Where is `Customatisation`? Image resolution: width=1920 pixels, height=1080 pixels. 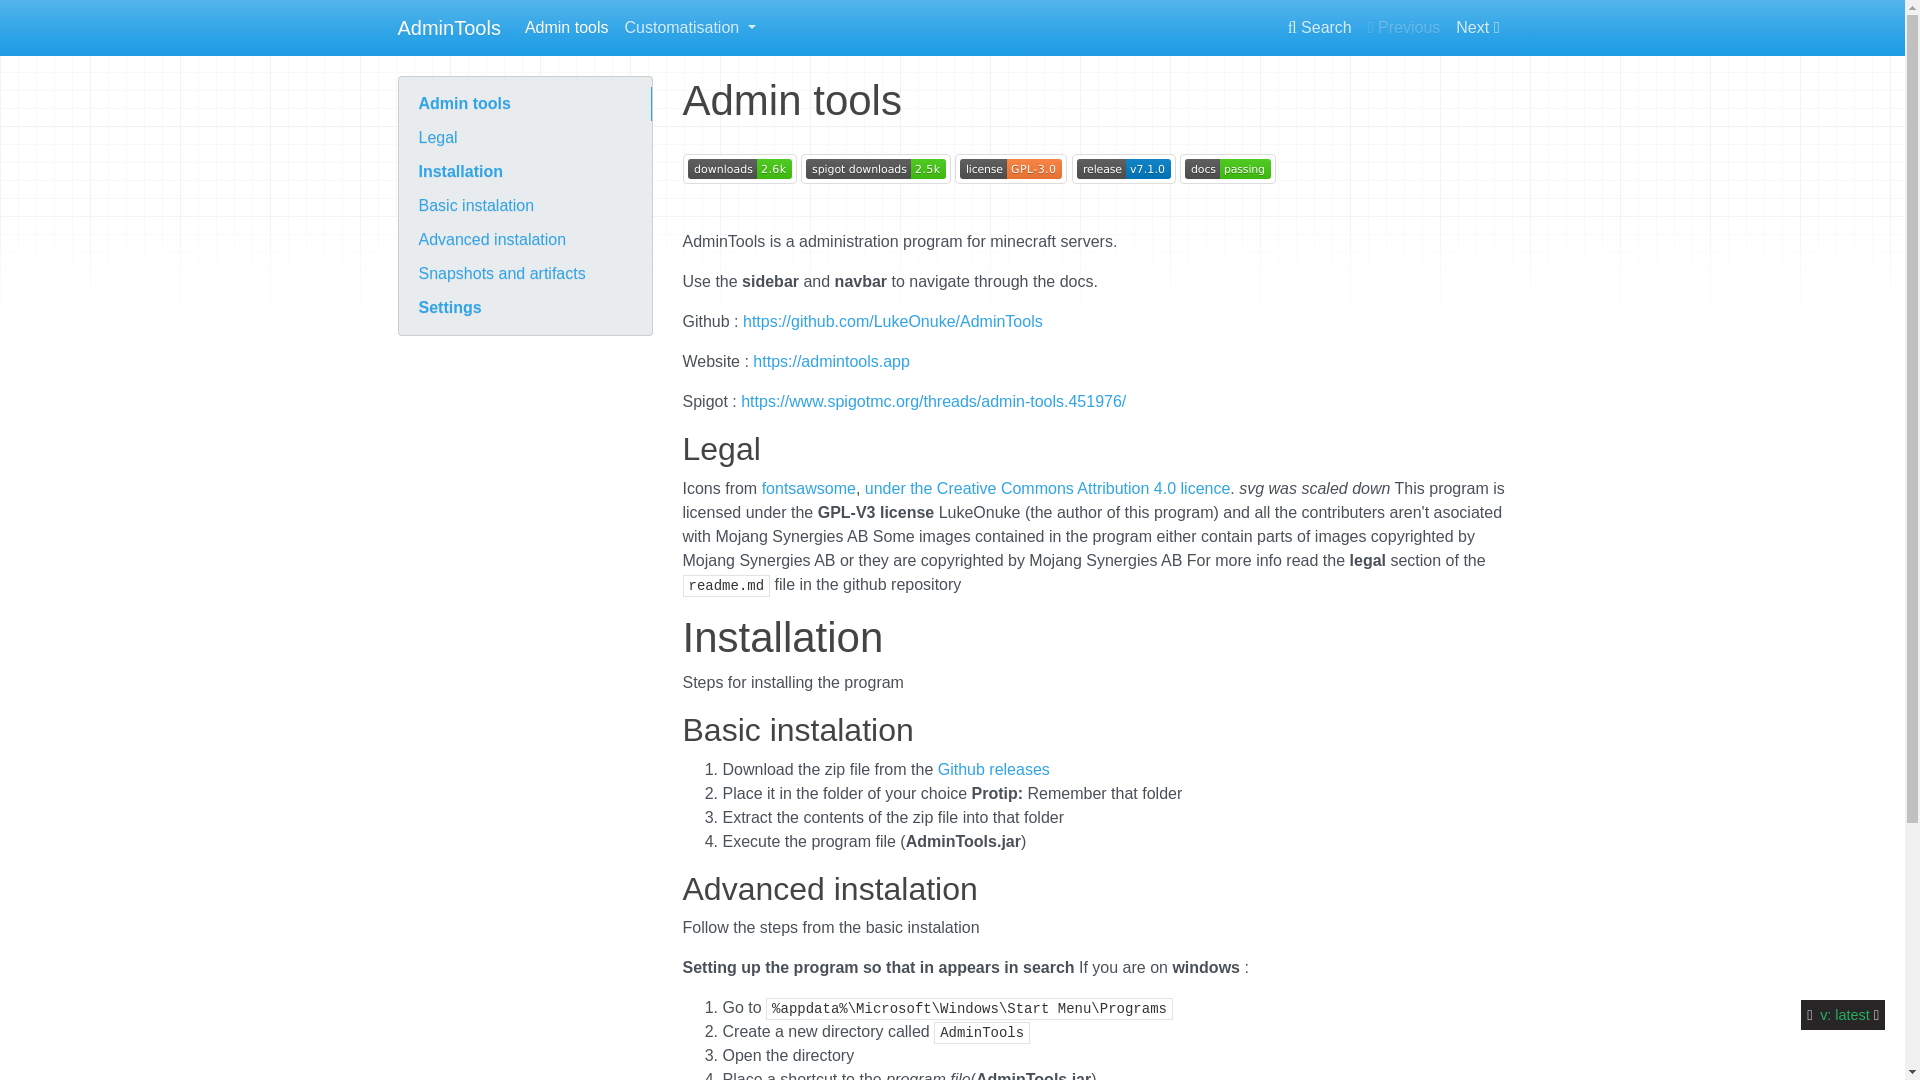 Customatisation is located at coordinates (689, 27).